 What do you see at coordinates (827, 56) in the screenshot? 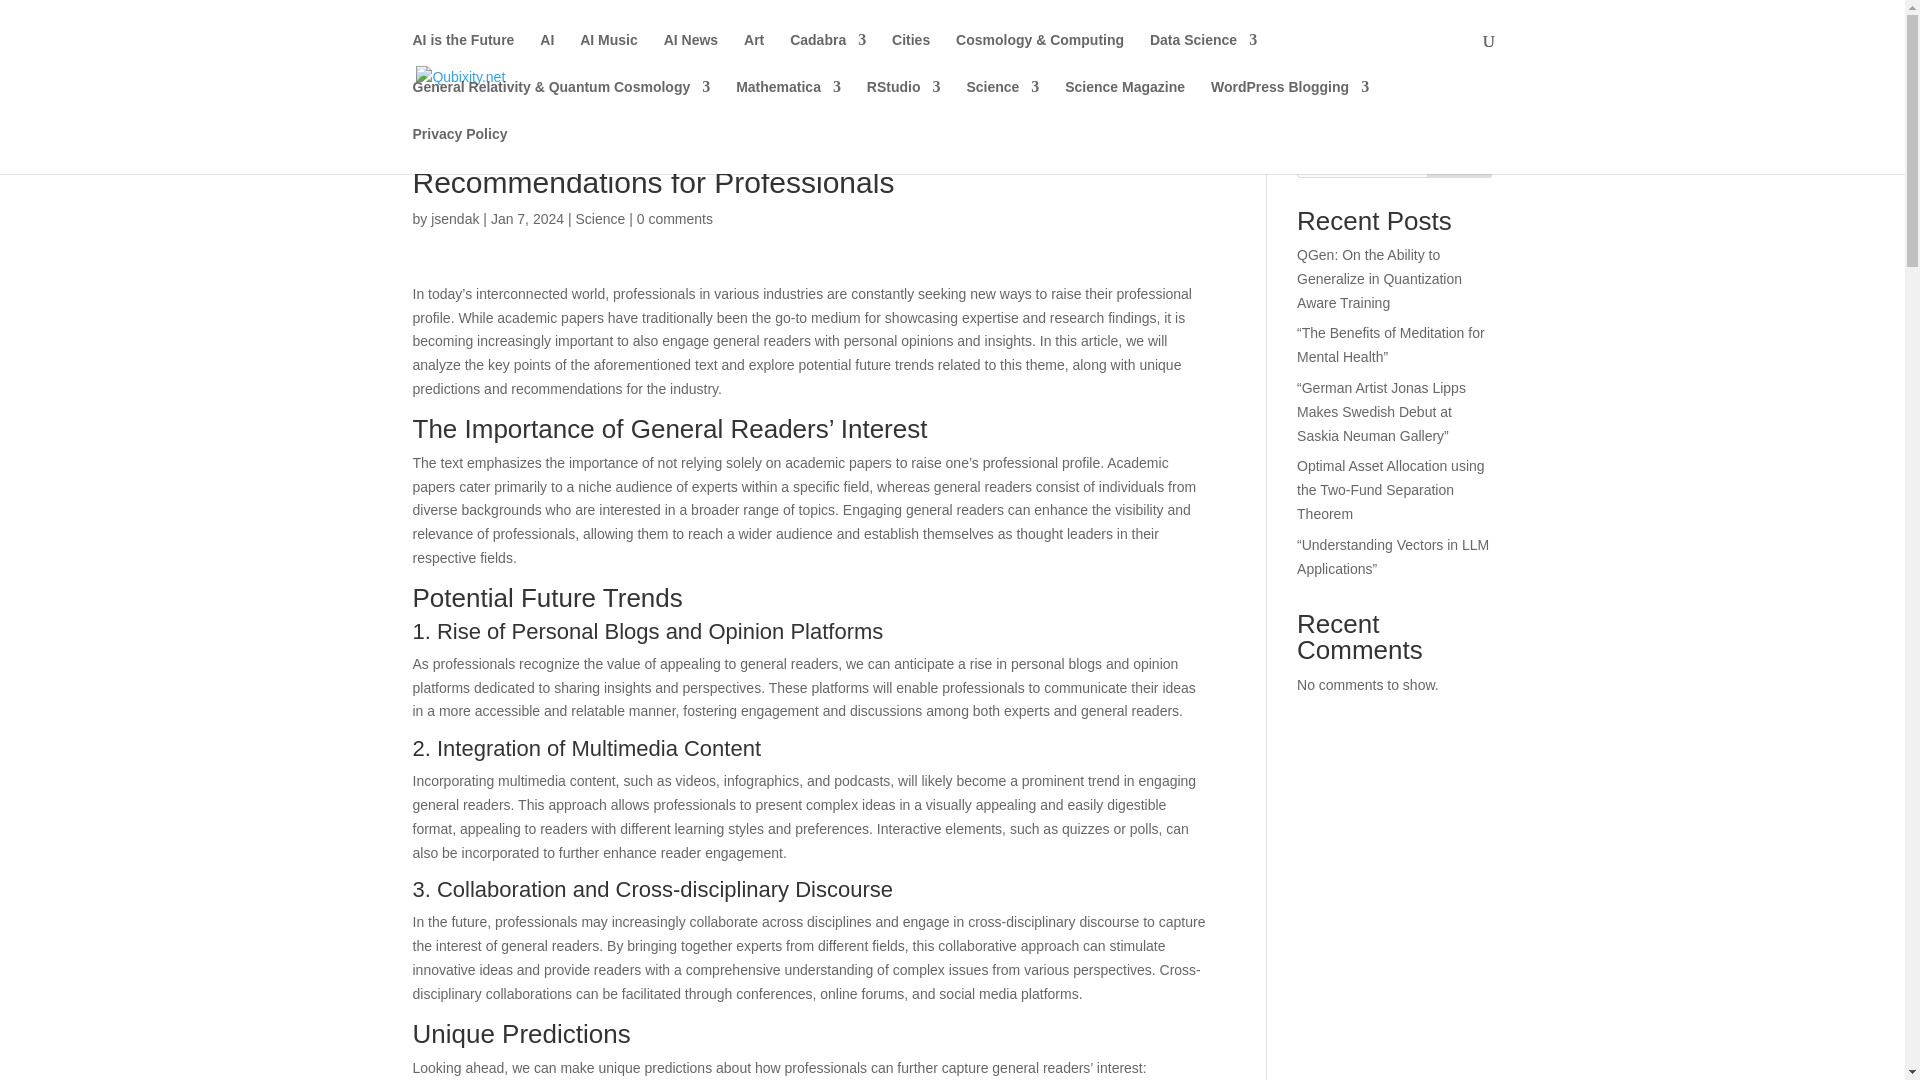
I see `Cadabra` at bounding box center [827, 56].